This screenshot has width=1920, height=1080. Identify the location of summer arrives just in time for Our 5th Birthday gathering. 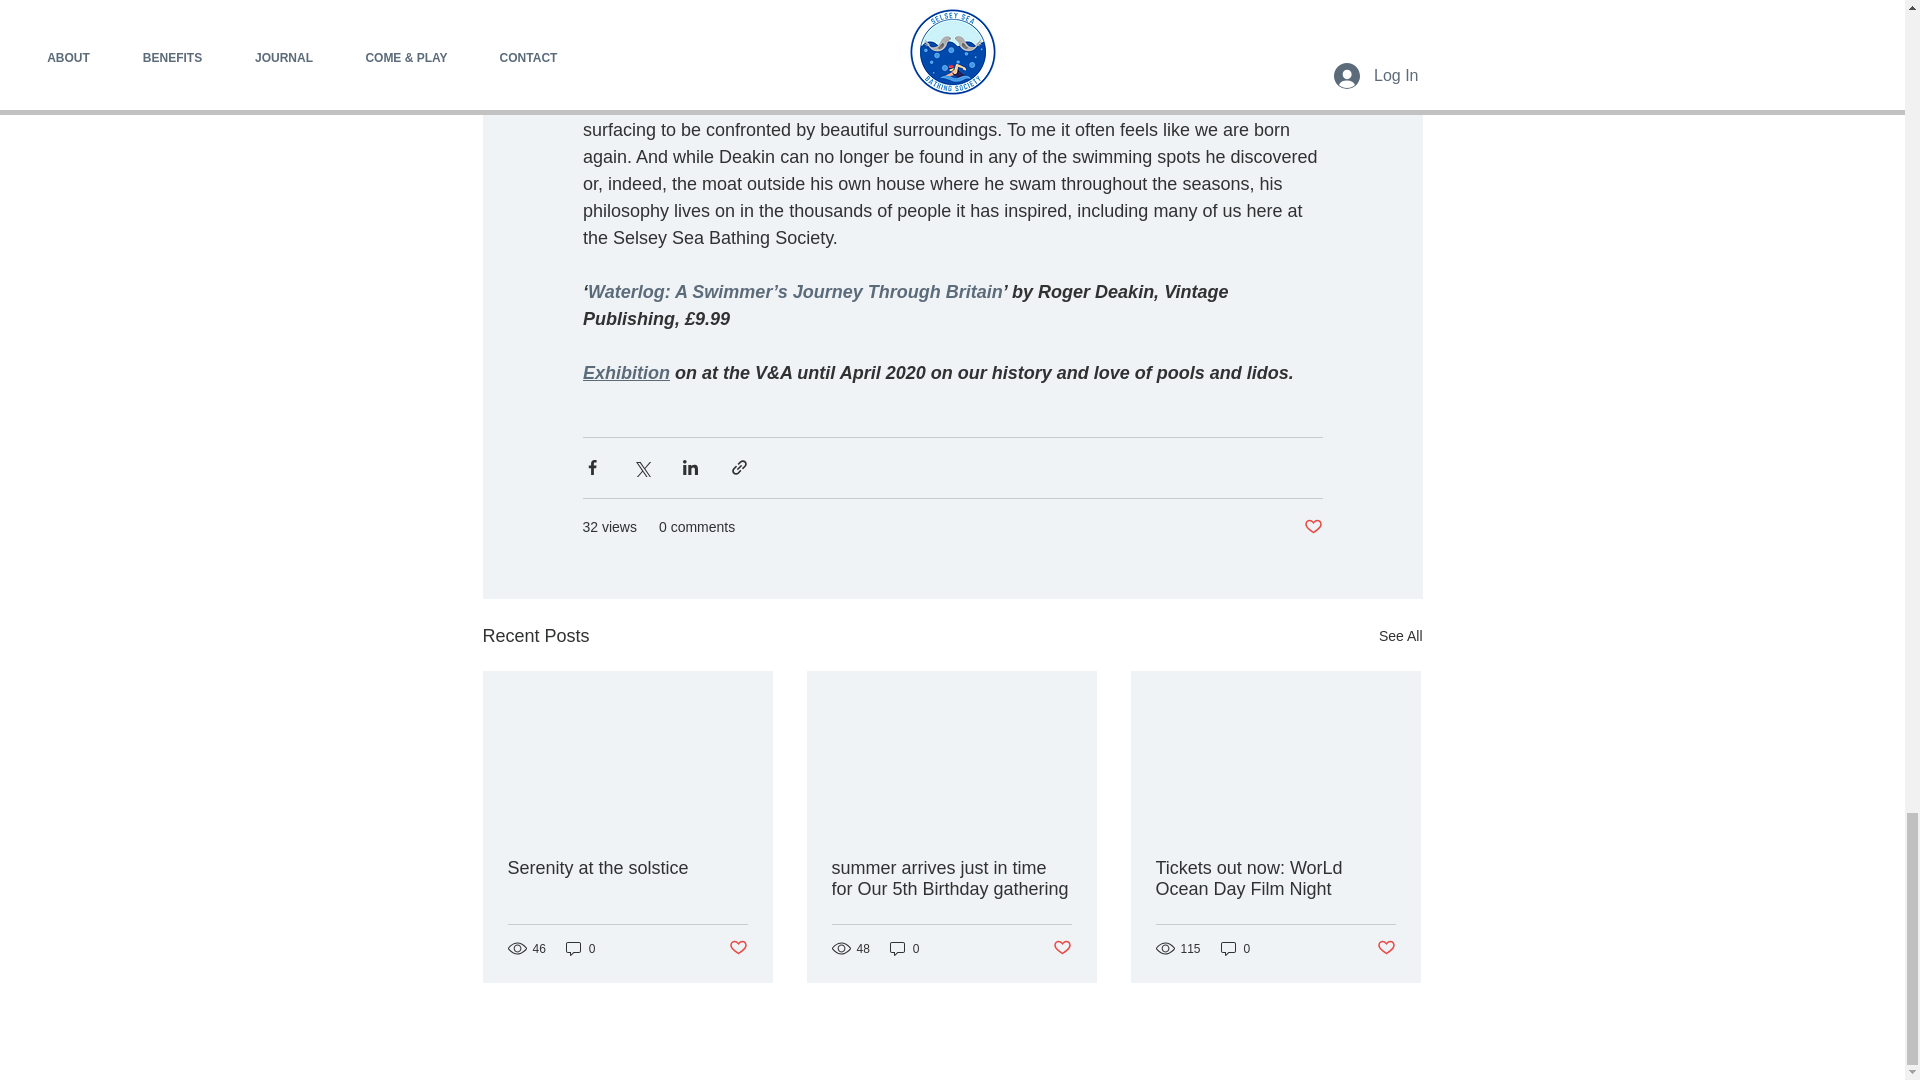
(951, 878).